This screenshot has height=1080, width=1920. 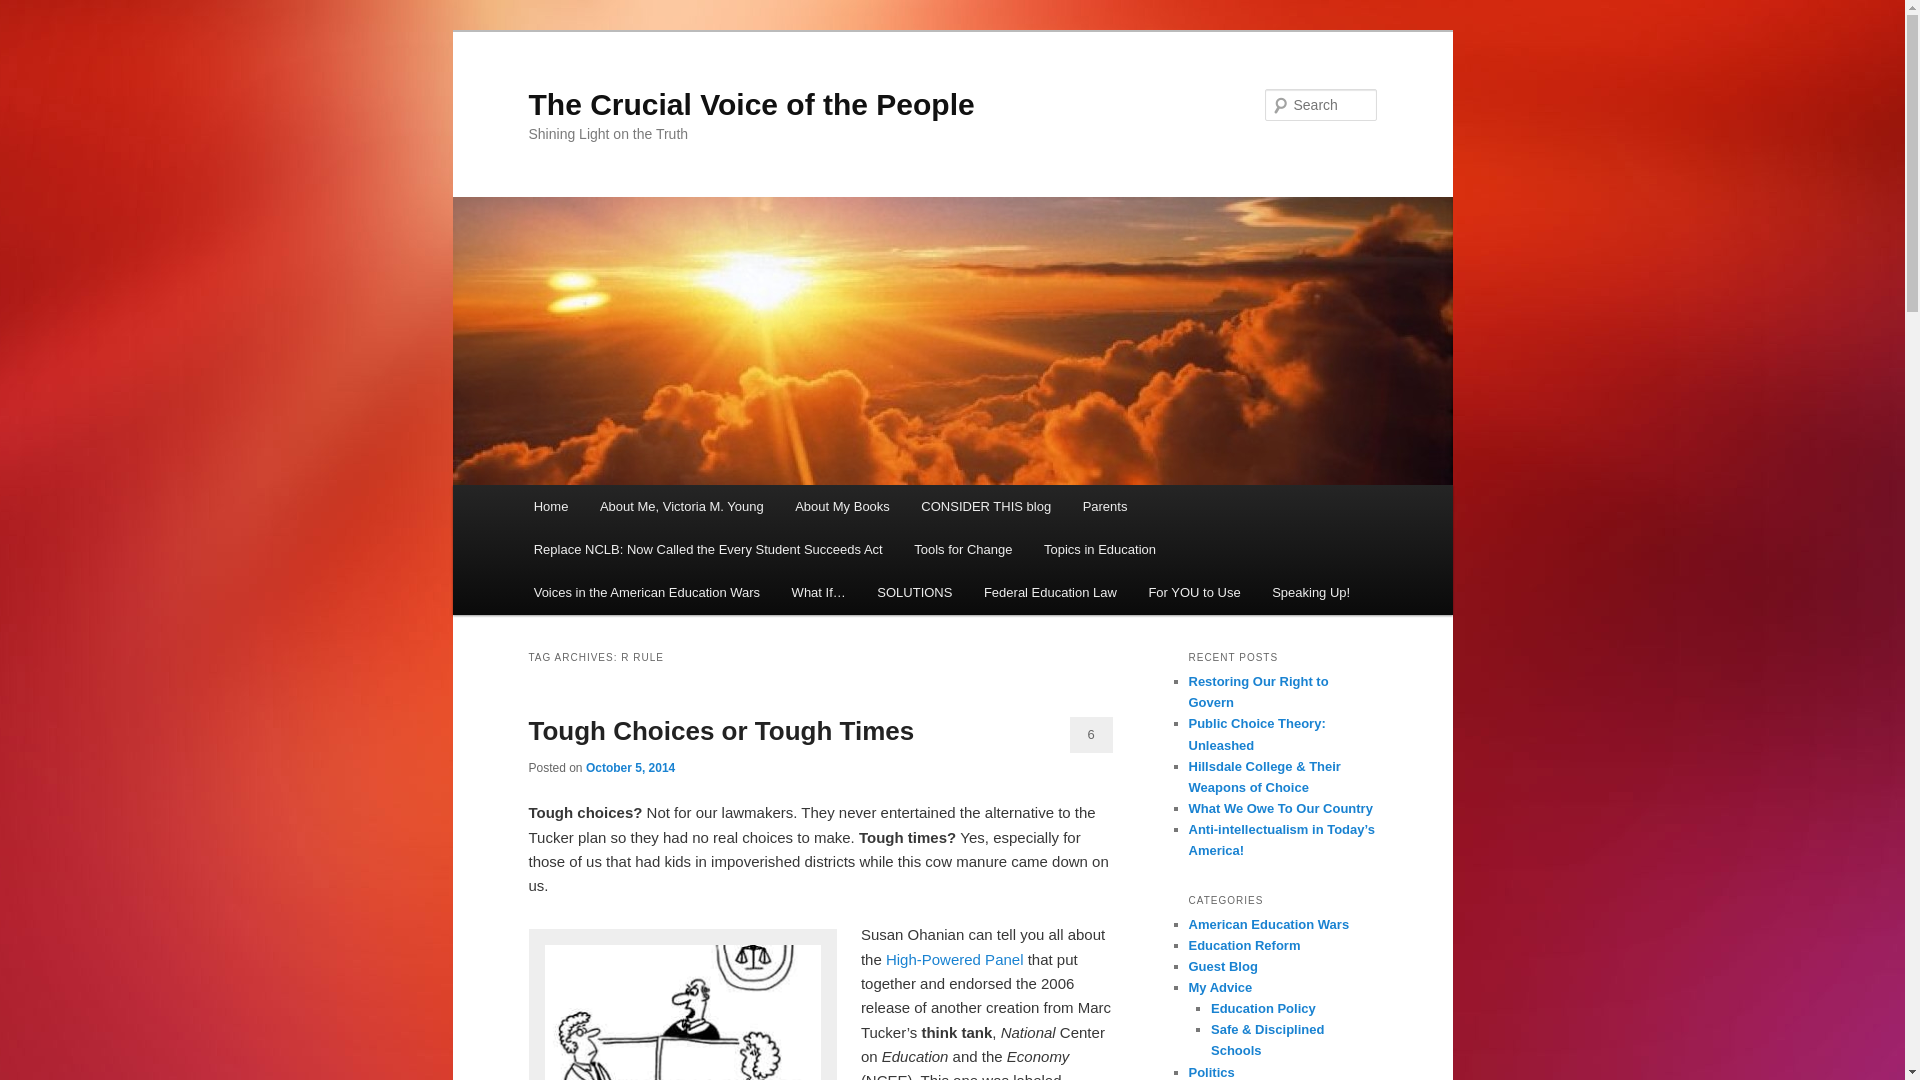 I want to click on Topics in Education, so click(x=1099, y=550).